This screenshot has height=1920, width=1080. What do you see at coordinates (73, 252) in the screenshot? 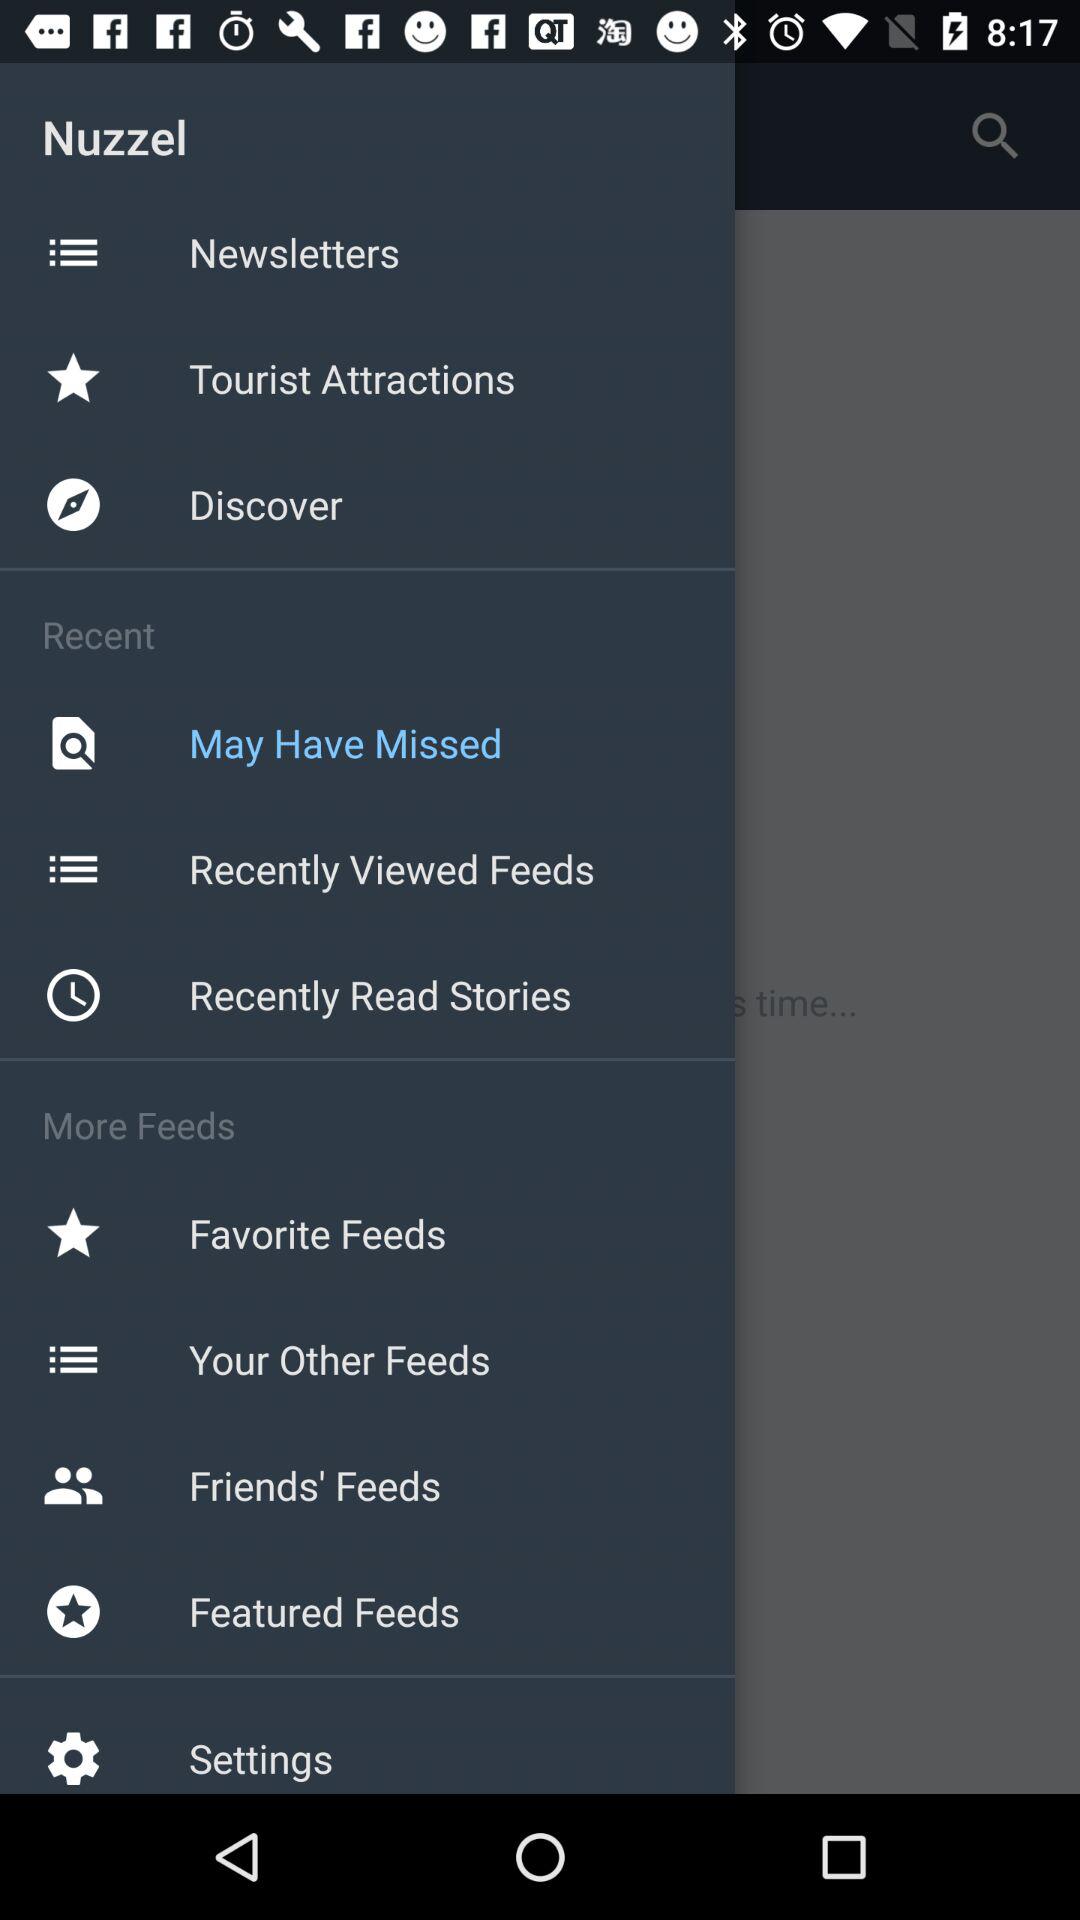
I see `click on the icon beside newsletters` at bounding box center [73, 252].